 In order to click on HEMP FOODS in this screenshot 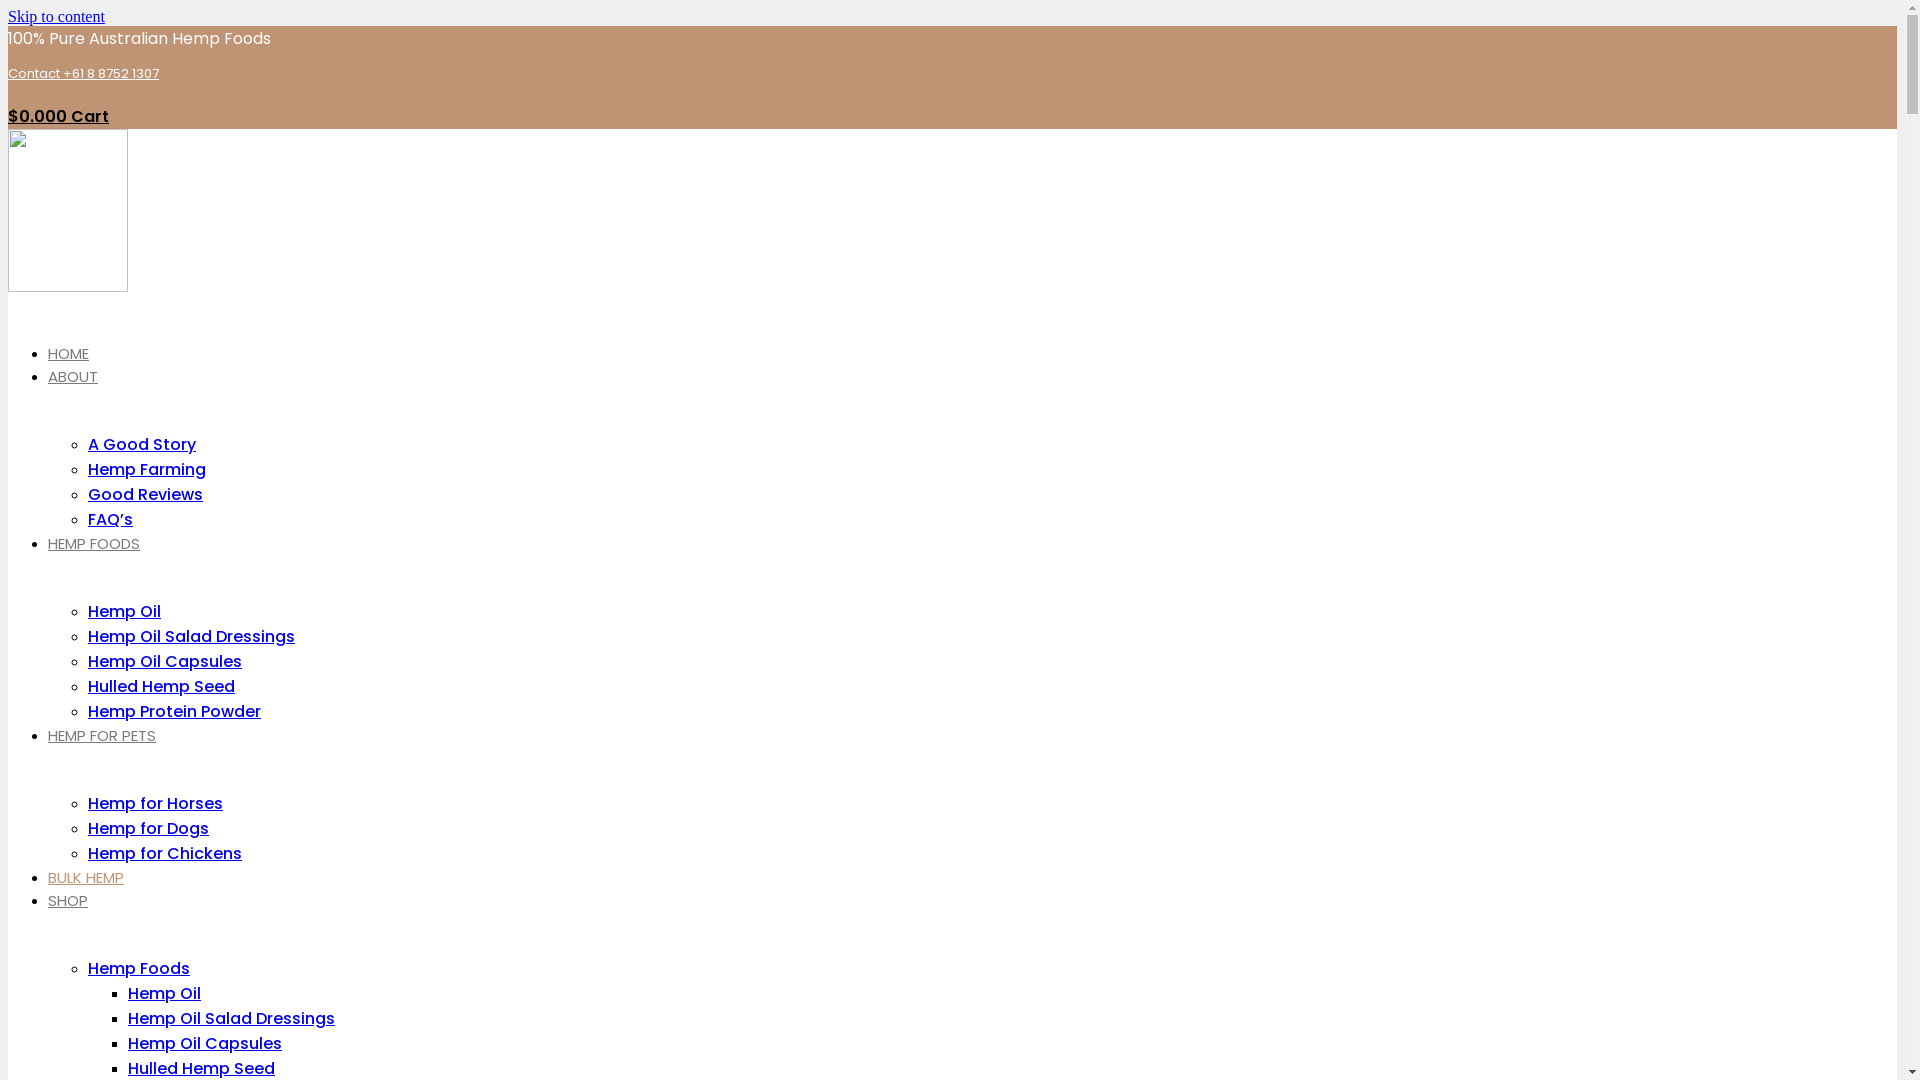, I will do `click(94, 544)`.